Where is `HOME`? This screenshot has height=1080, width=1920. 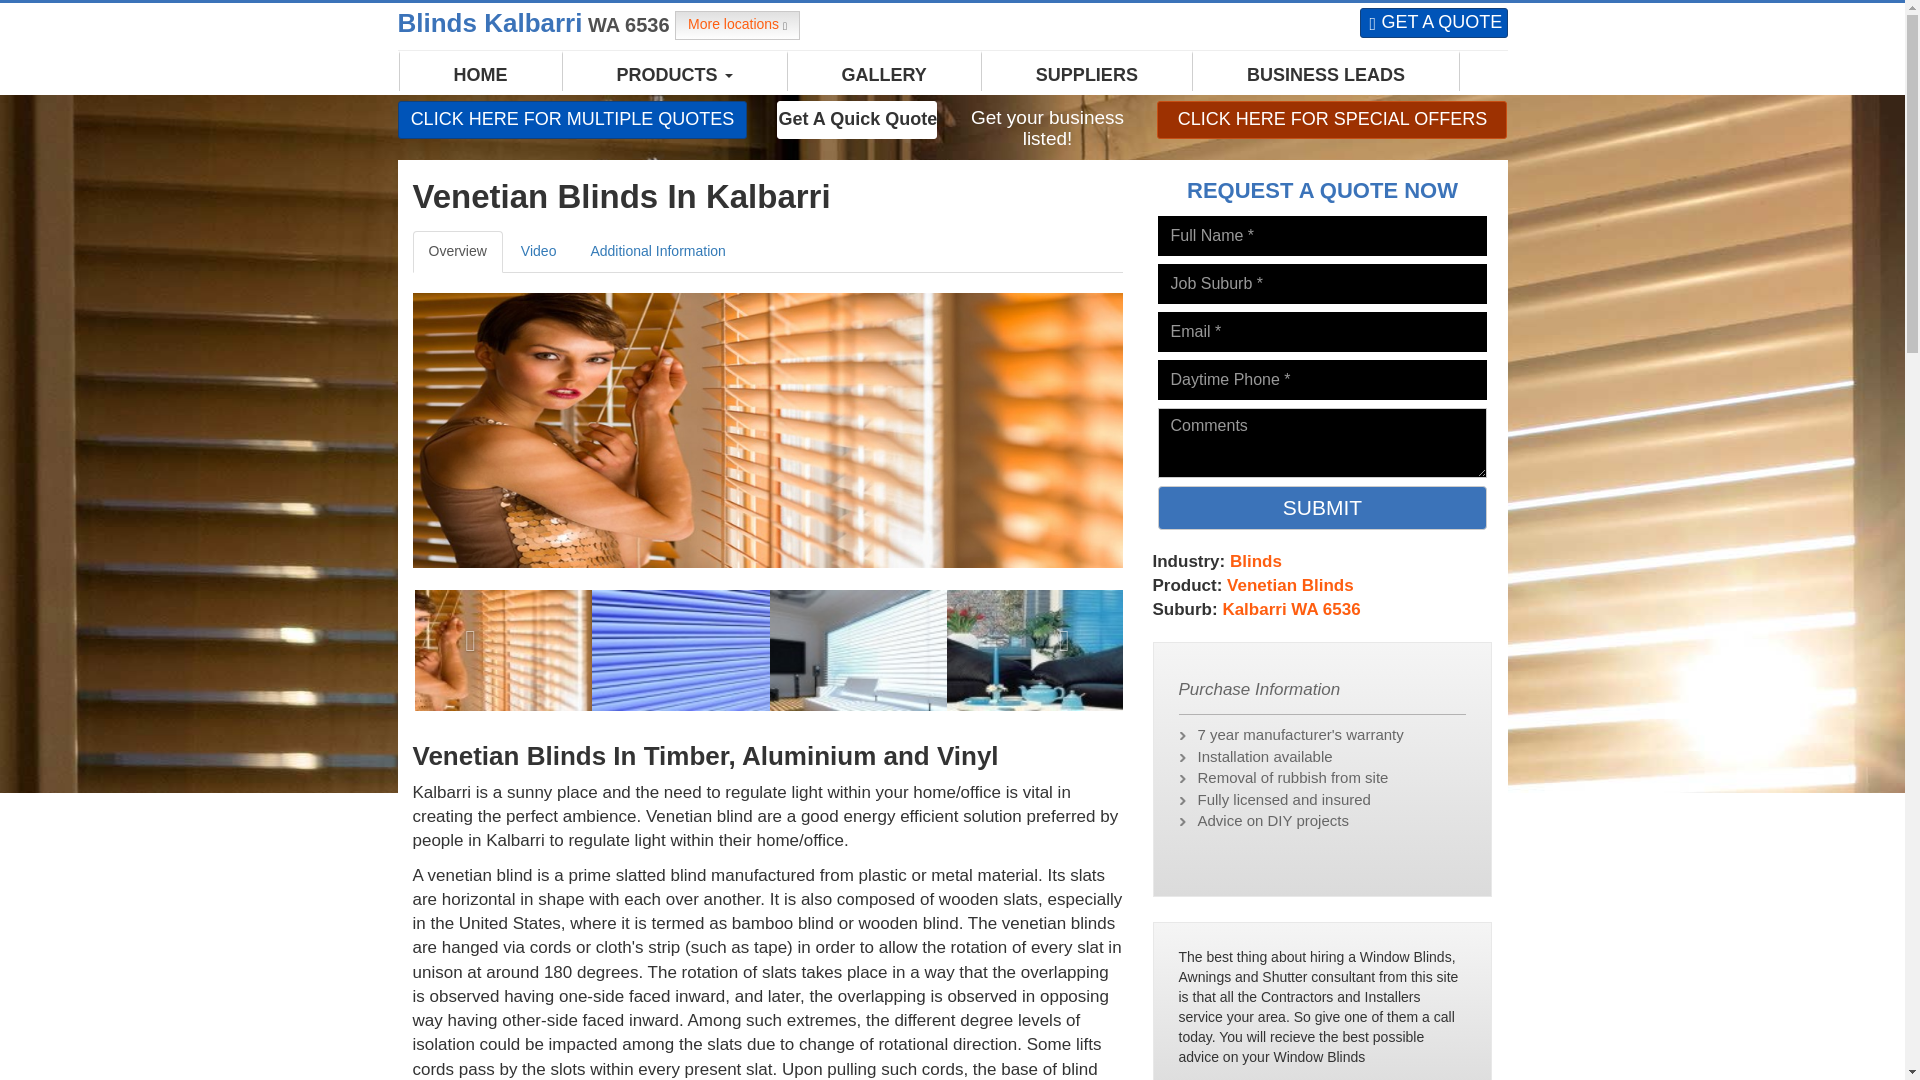
HOME is located at coordinates (480, 74).